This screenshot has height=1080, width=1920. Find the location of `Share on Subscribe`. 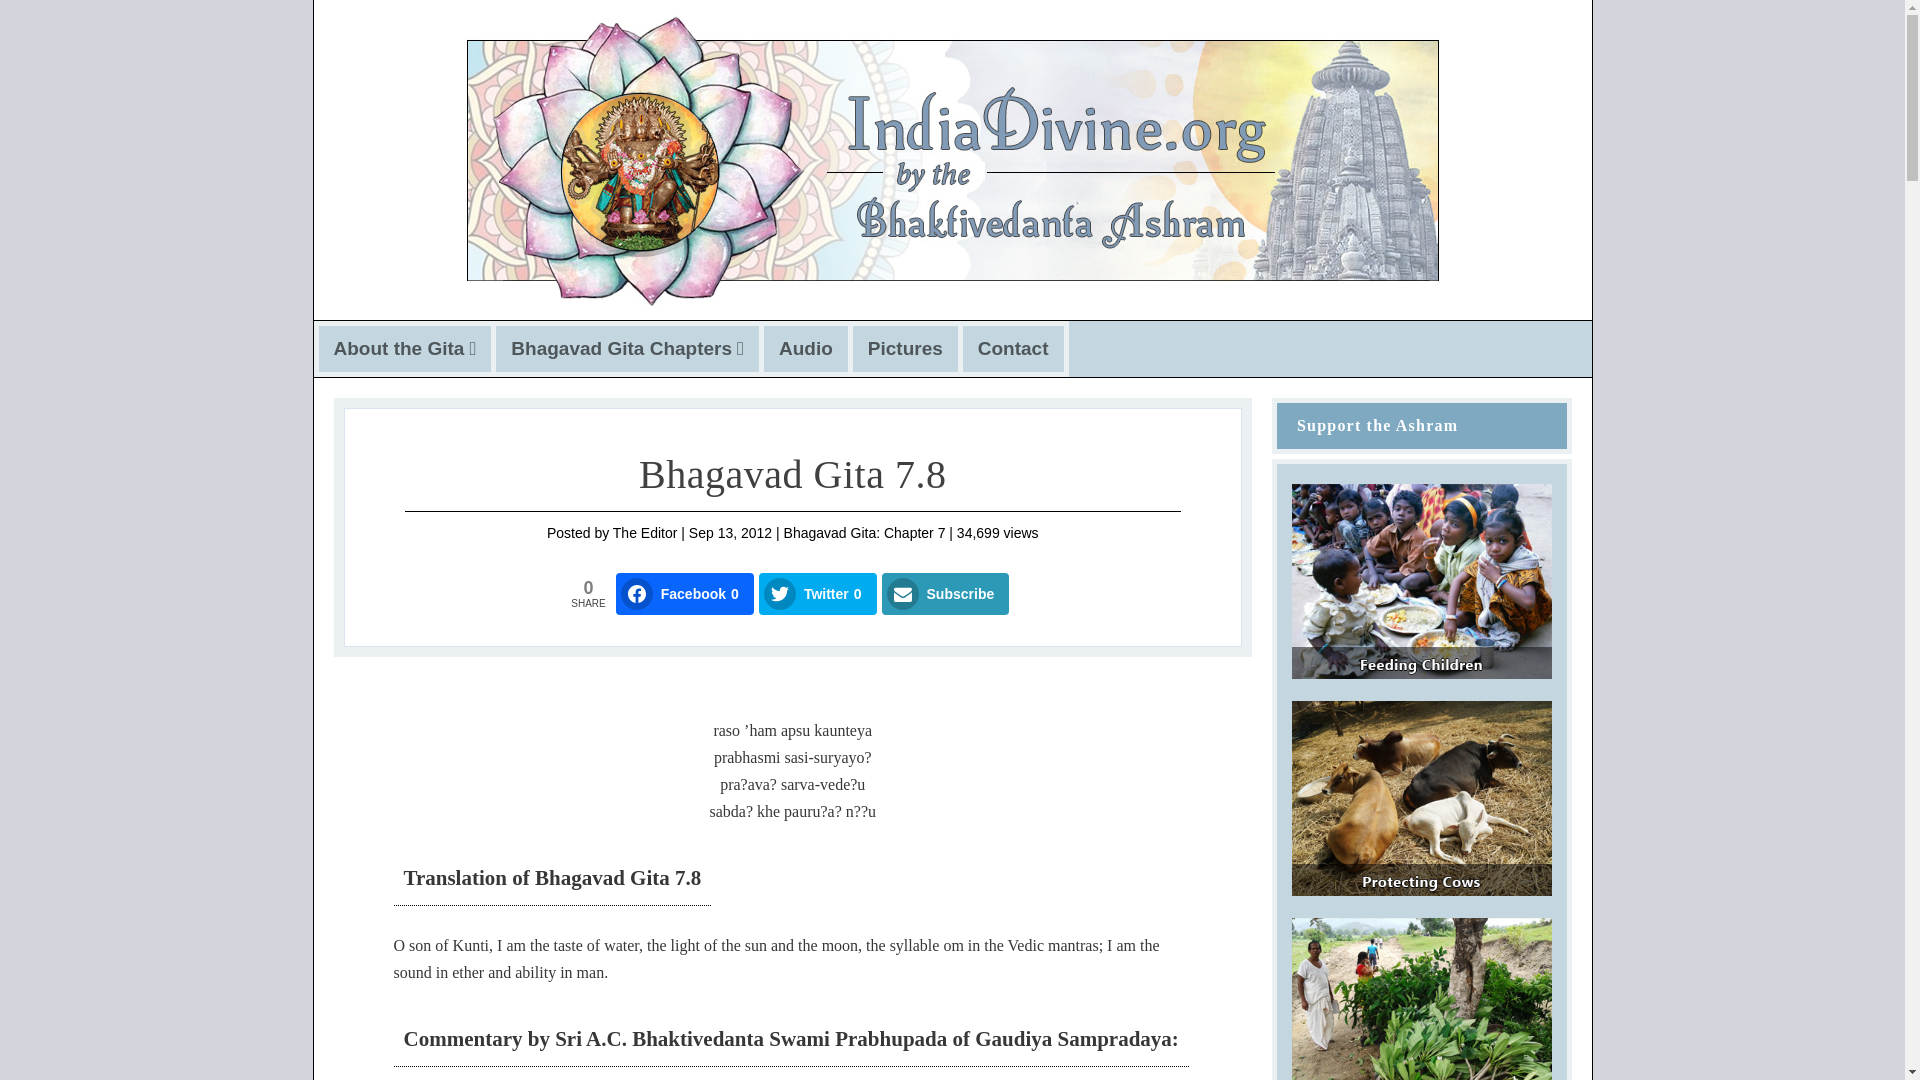

Share on Subscribe is located at coordinates (945, 594).